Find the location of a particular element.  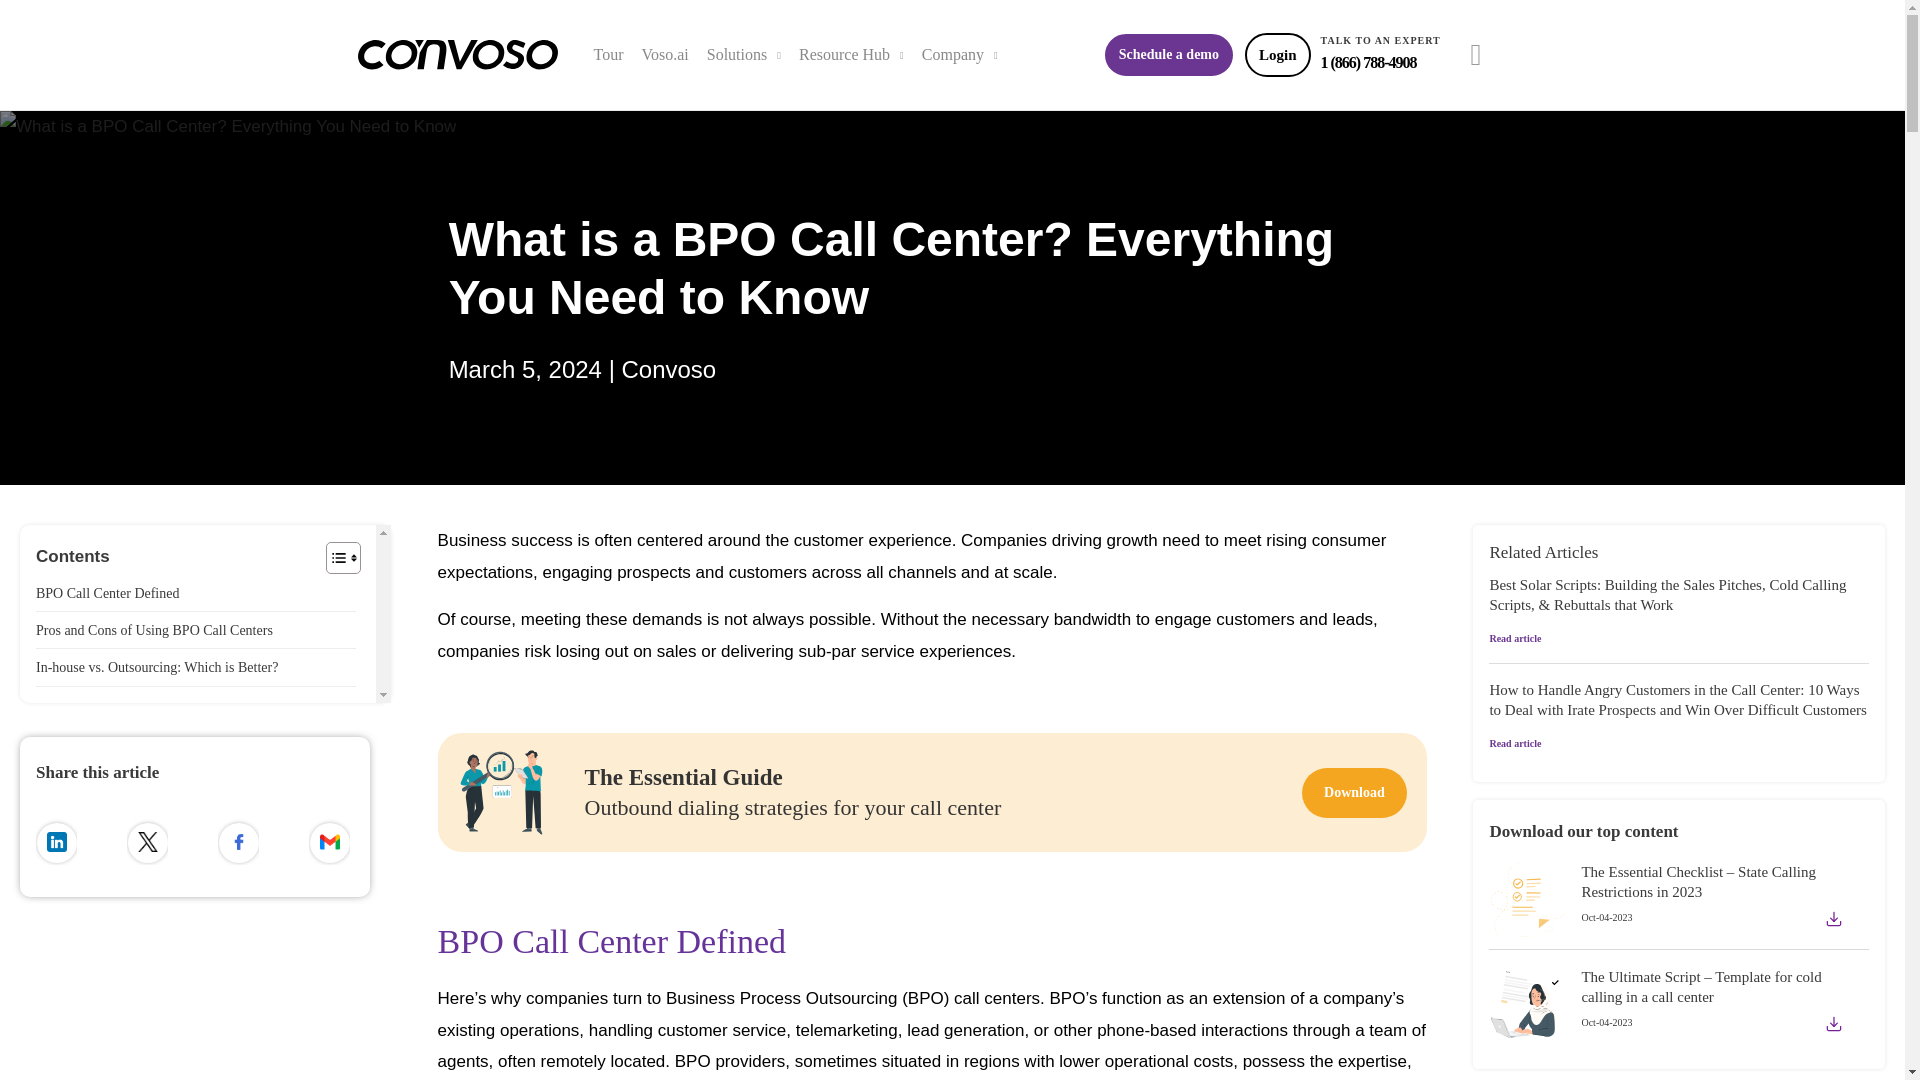

In-house vs. Outsourcing: Which is Better? is located at coordinates (157, 667).